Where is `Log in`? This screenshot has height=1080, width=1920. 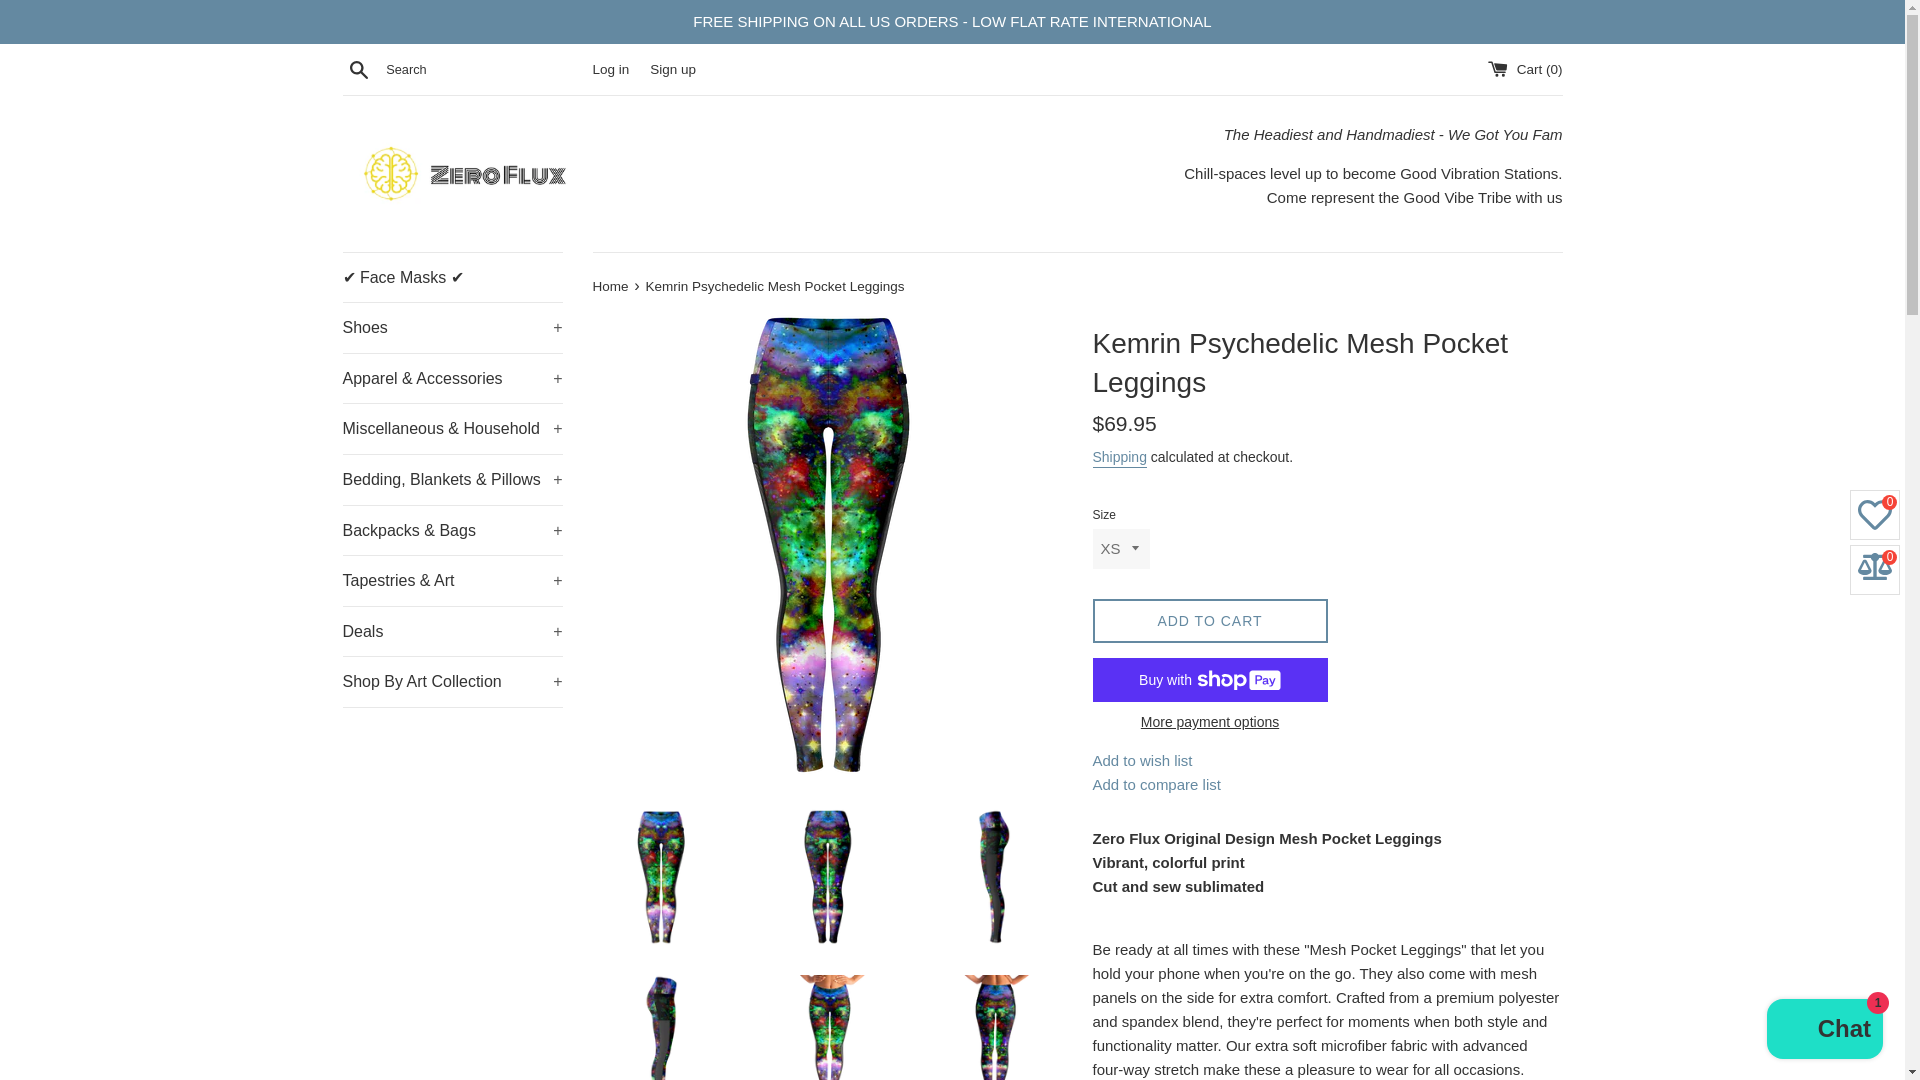
Log in is located at coordinates (610, 68).